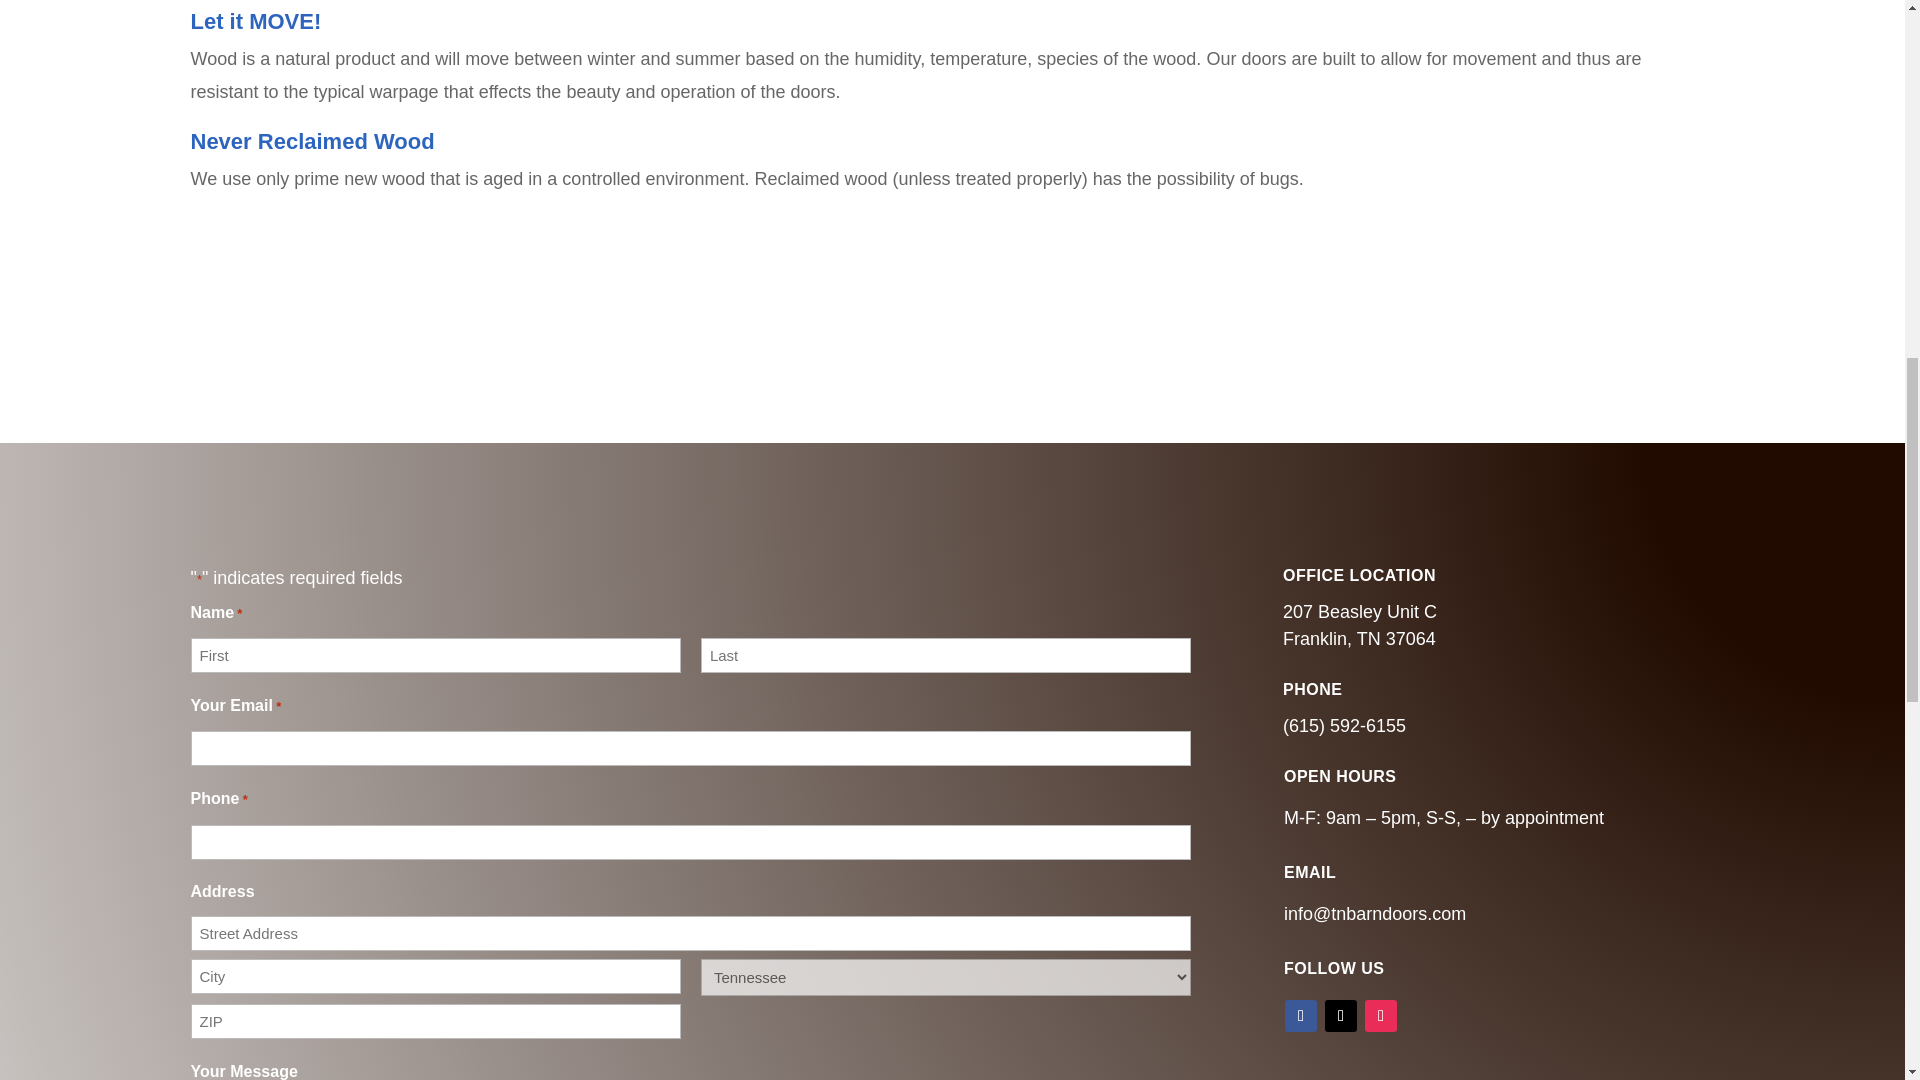 Image resolution: width=1920 pixels, height=1080 pixels. I want to click on Follow on Facebook, so click(1300, 1016).